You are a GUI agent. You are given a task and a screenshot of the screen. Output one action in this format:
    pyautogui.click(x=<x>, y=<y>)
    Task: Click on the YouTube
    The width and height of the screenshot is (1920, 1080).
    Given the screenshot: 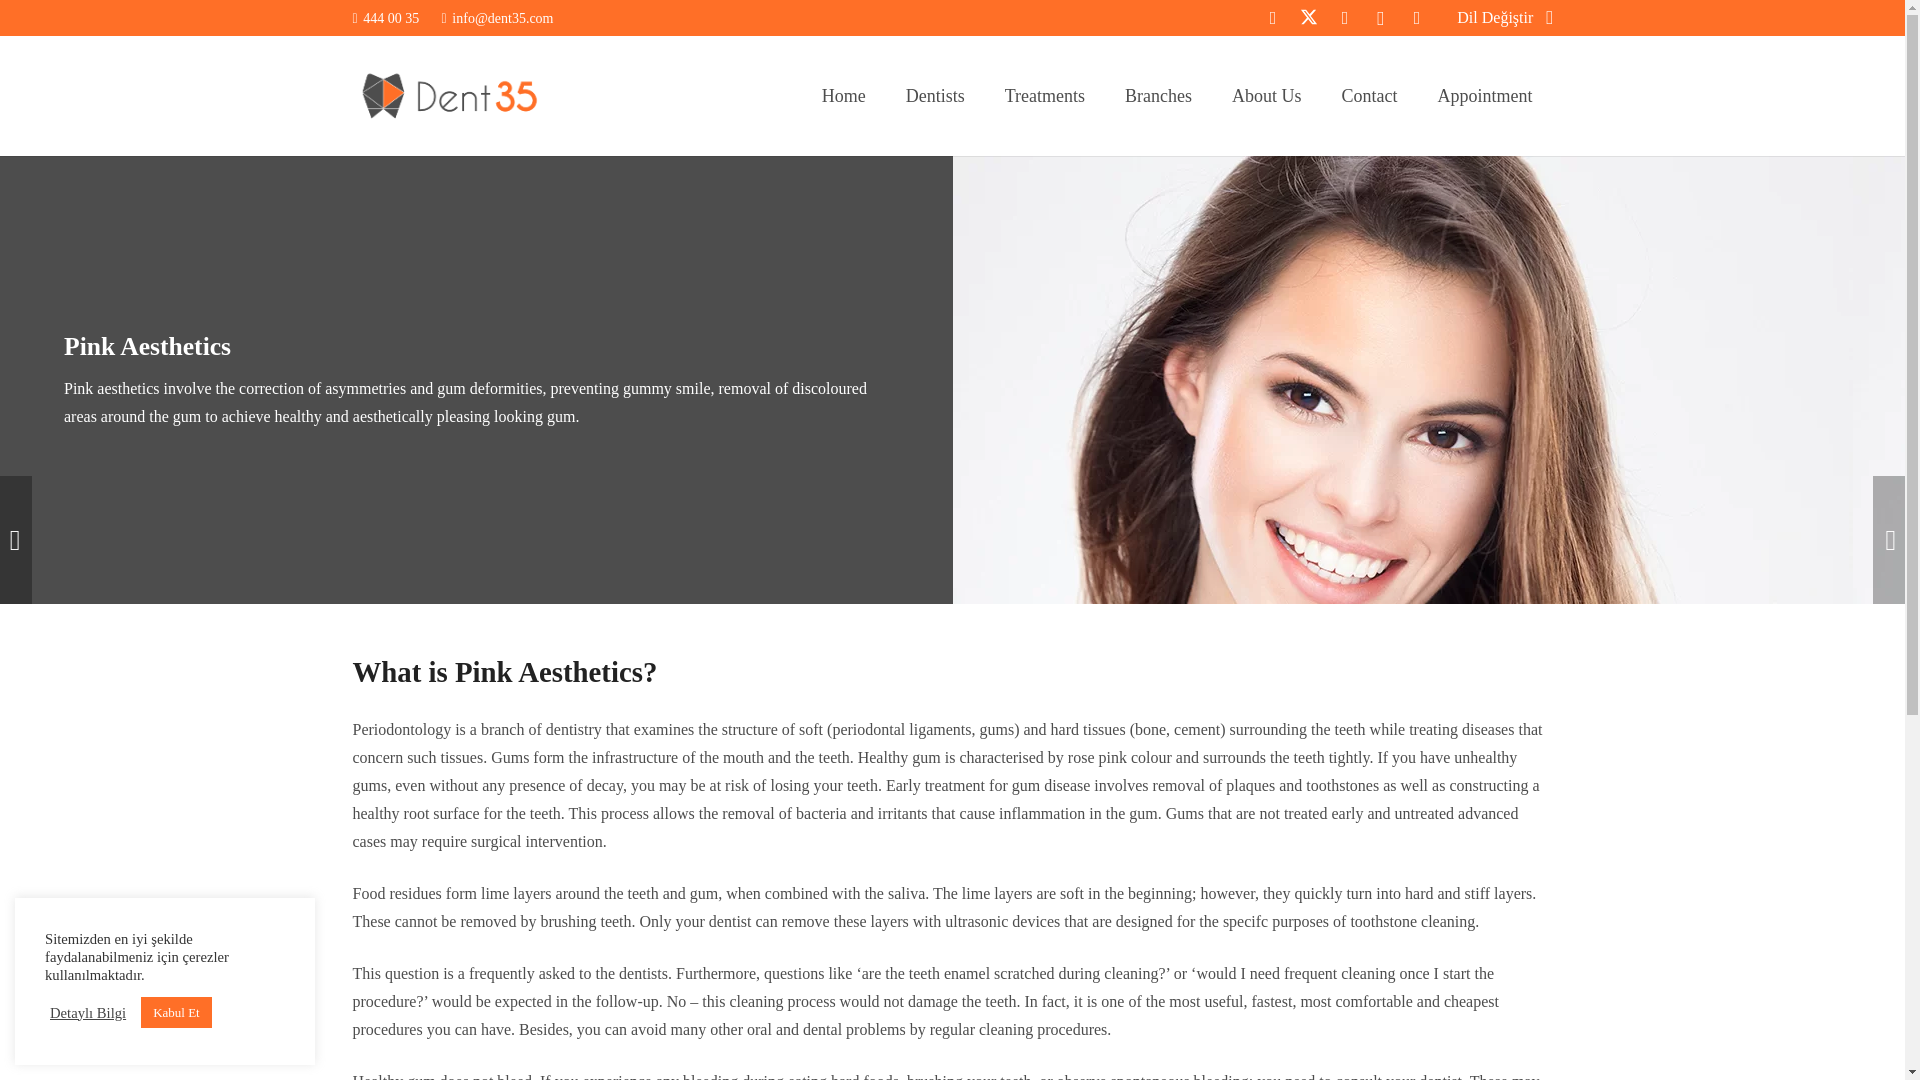 What is the action you would take?
    pyautogui.click(x=1344, y=18)
    